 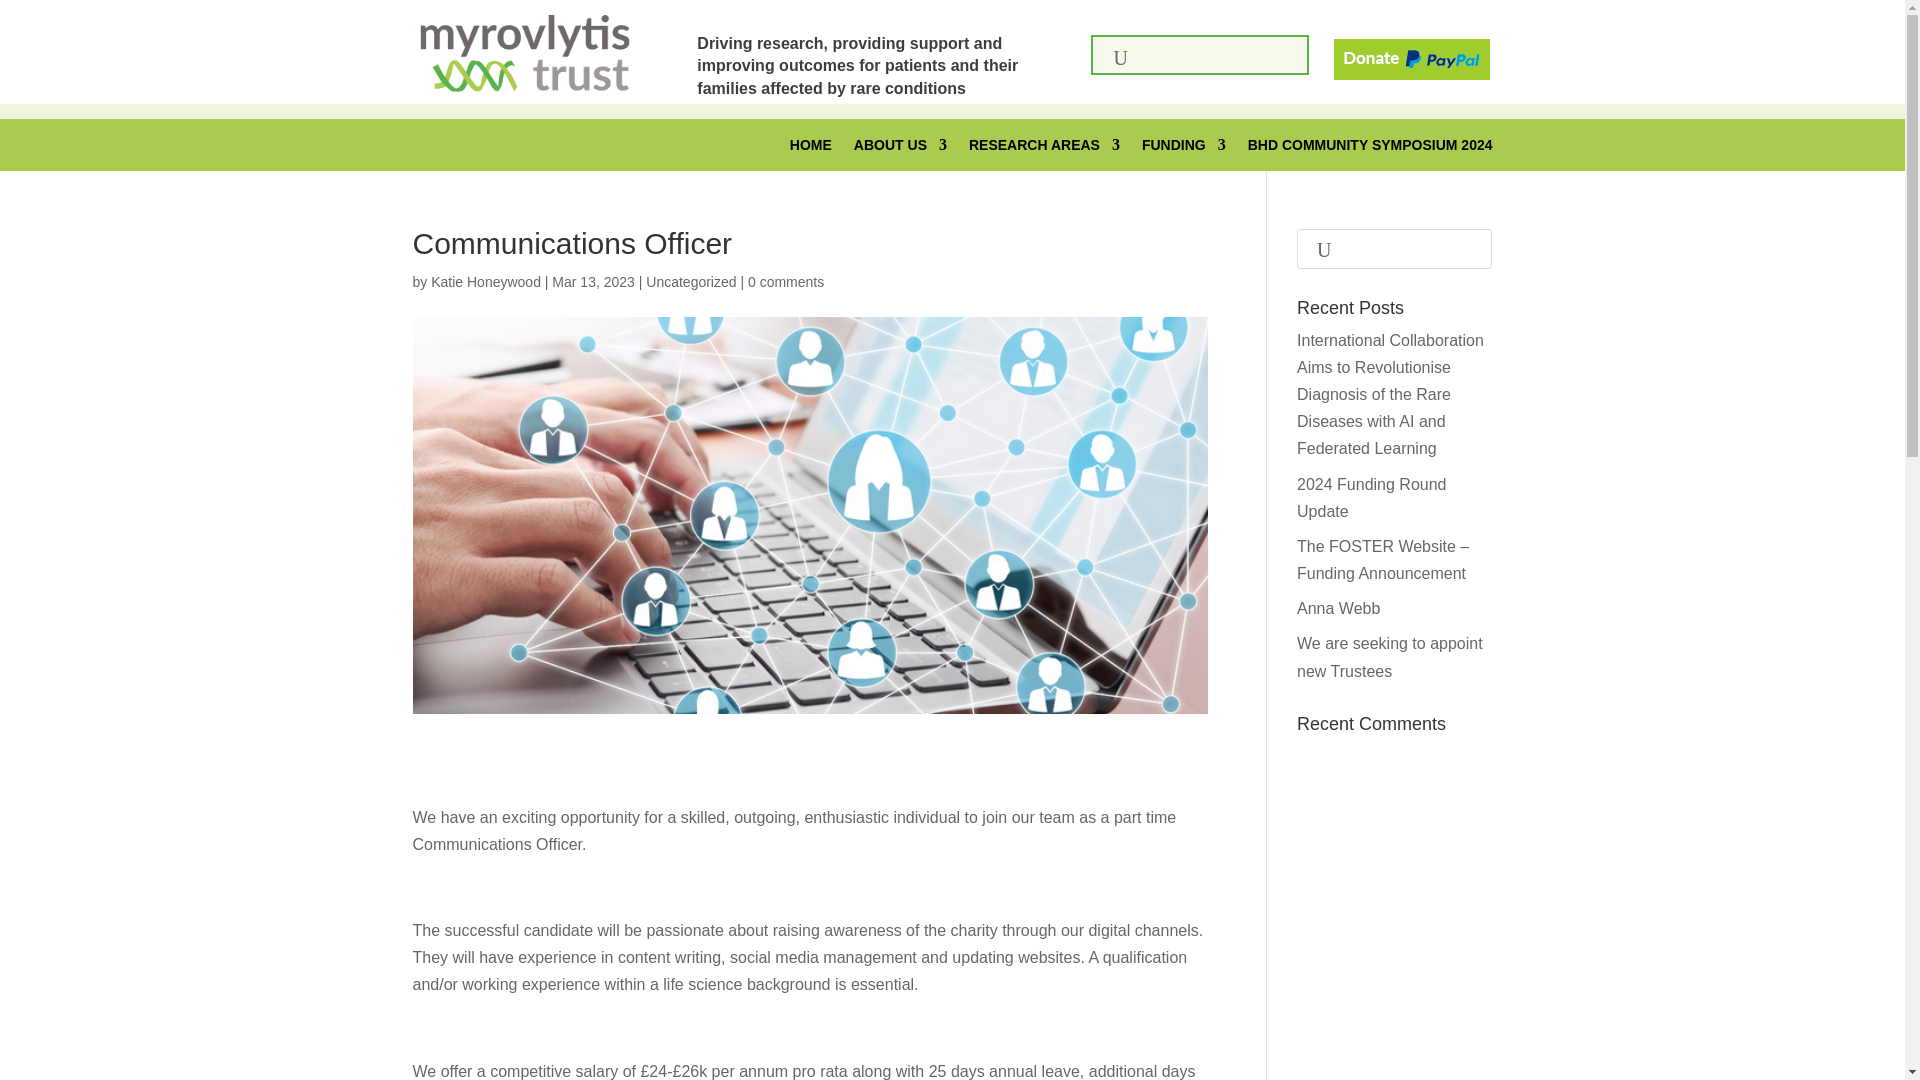 I want to click on BHD COMMUNITY SYMPOSIUM 2024, so click(x=1370, y=148).